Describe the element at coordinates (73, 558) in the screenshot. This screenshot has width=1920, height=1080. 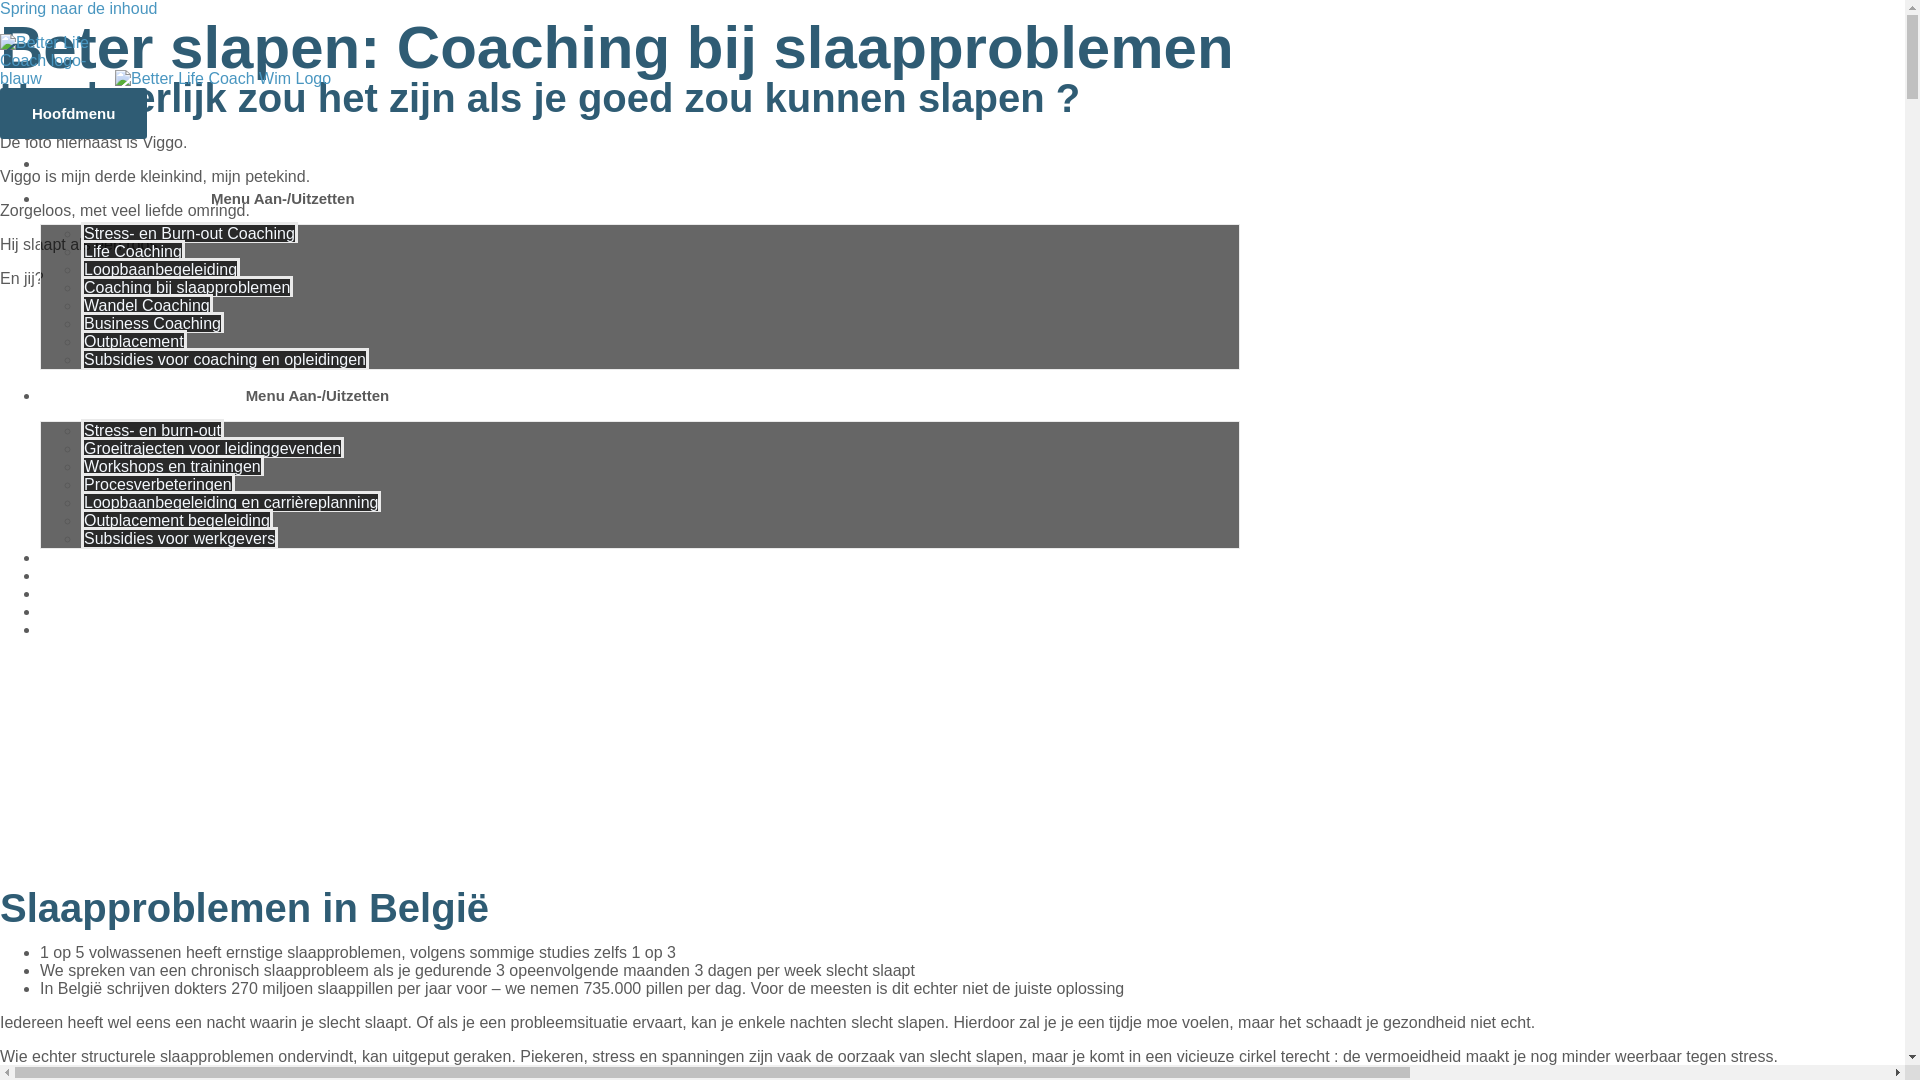
I see `Praktisch` at that location.